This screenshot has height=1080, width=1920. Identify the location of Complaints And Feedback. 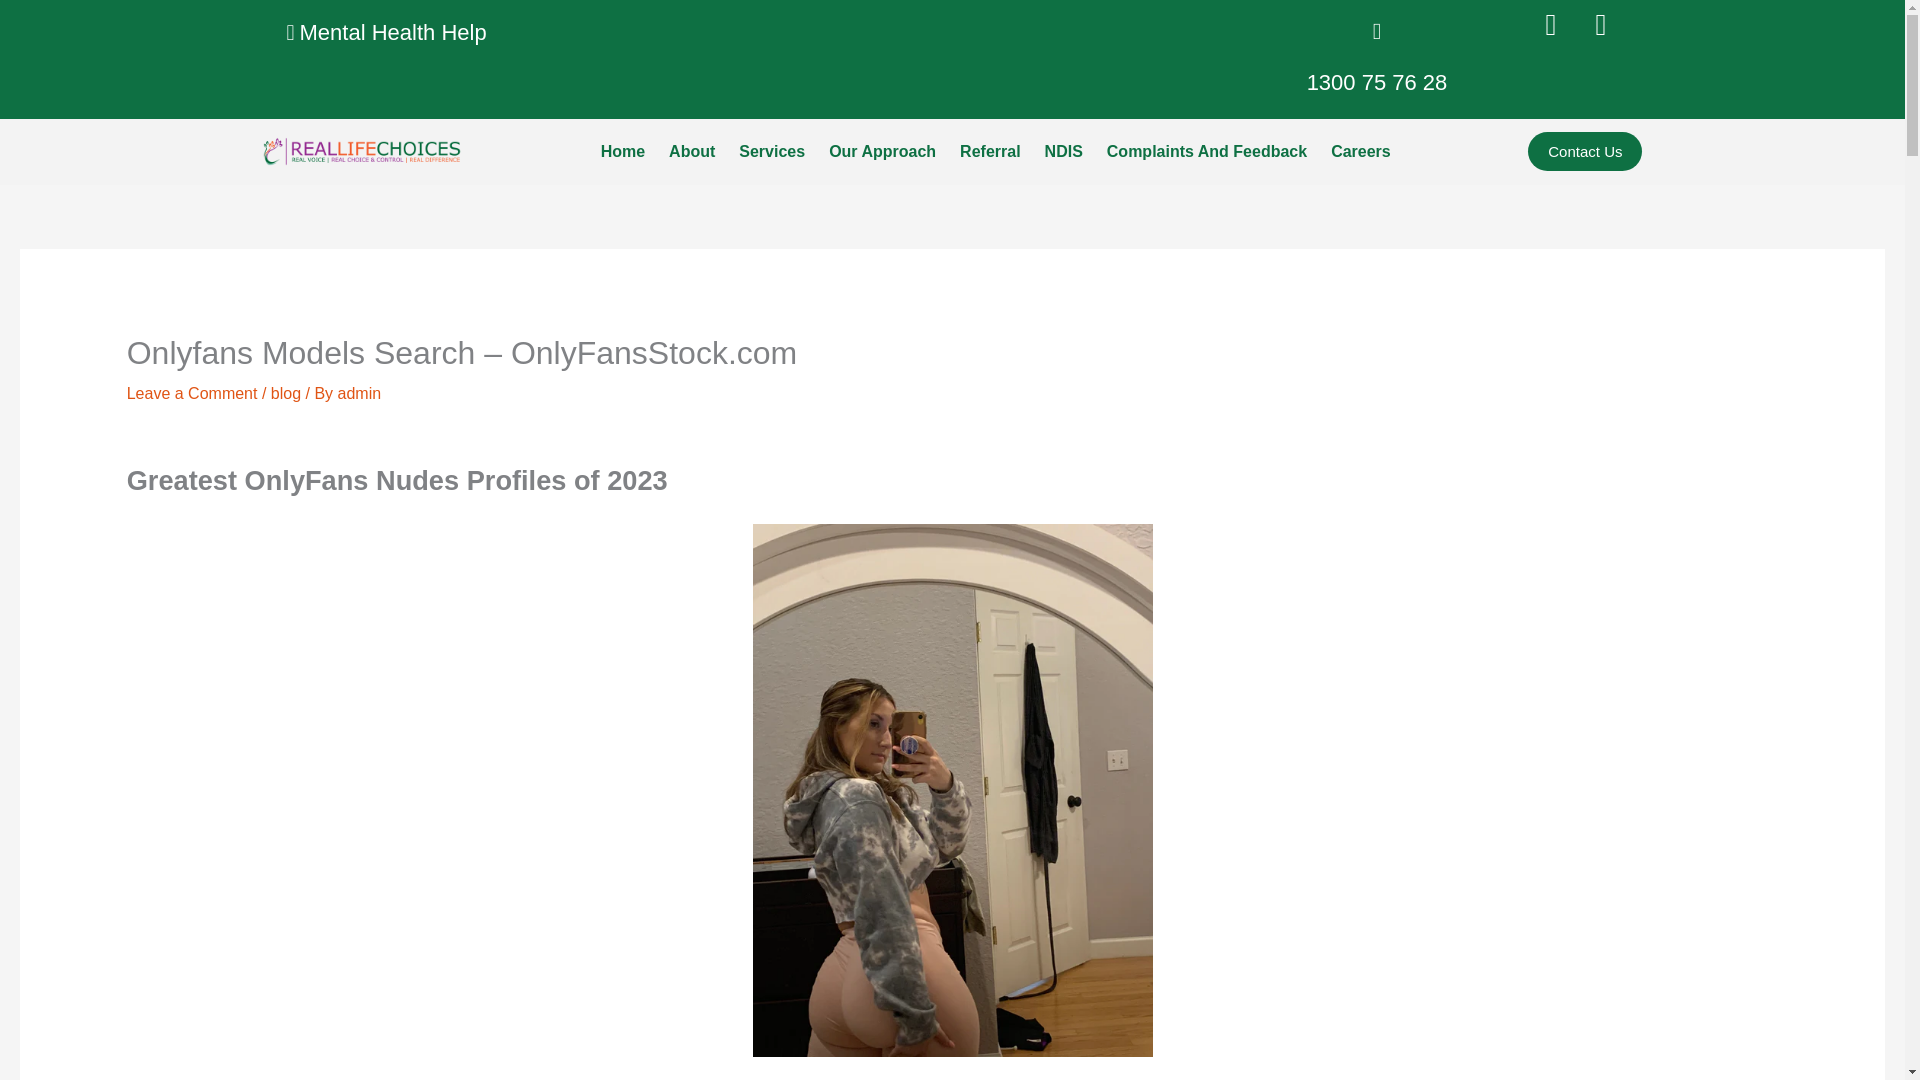
(1206, 150).